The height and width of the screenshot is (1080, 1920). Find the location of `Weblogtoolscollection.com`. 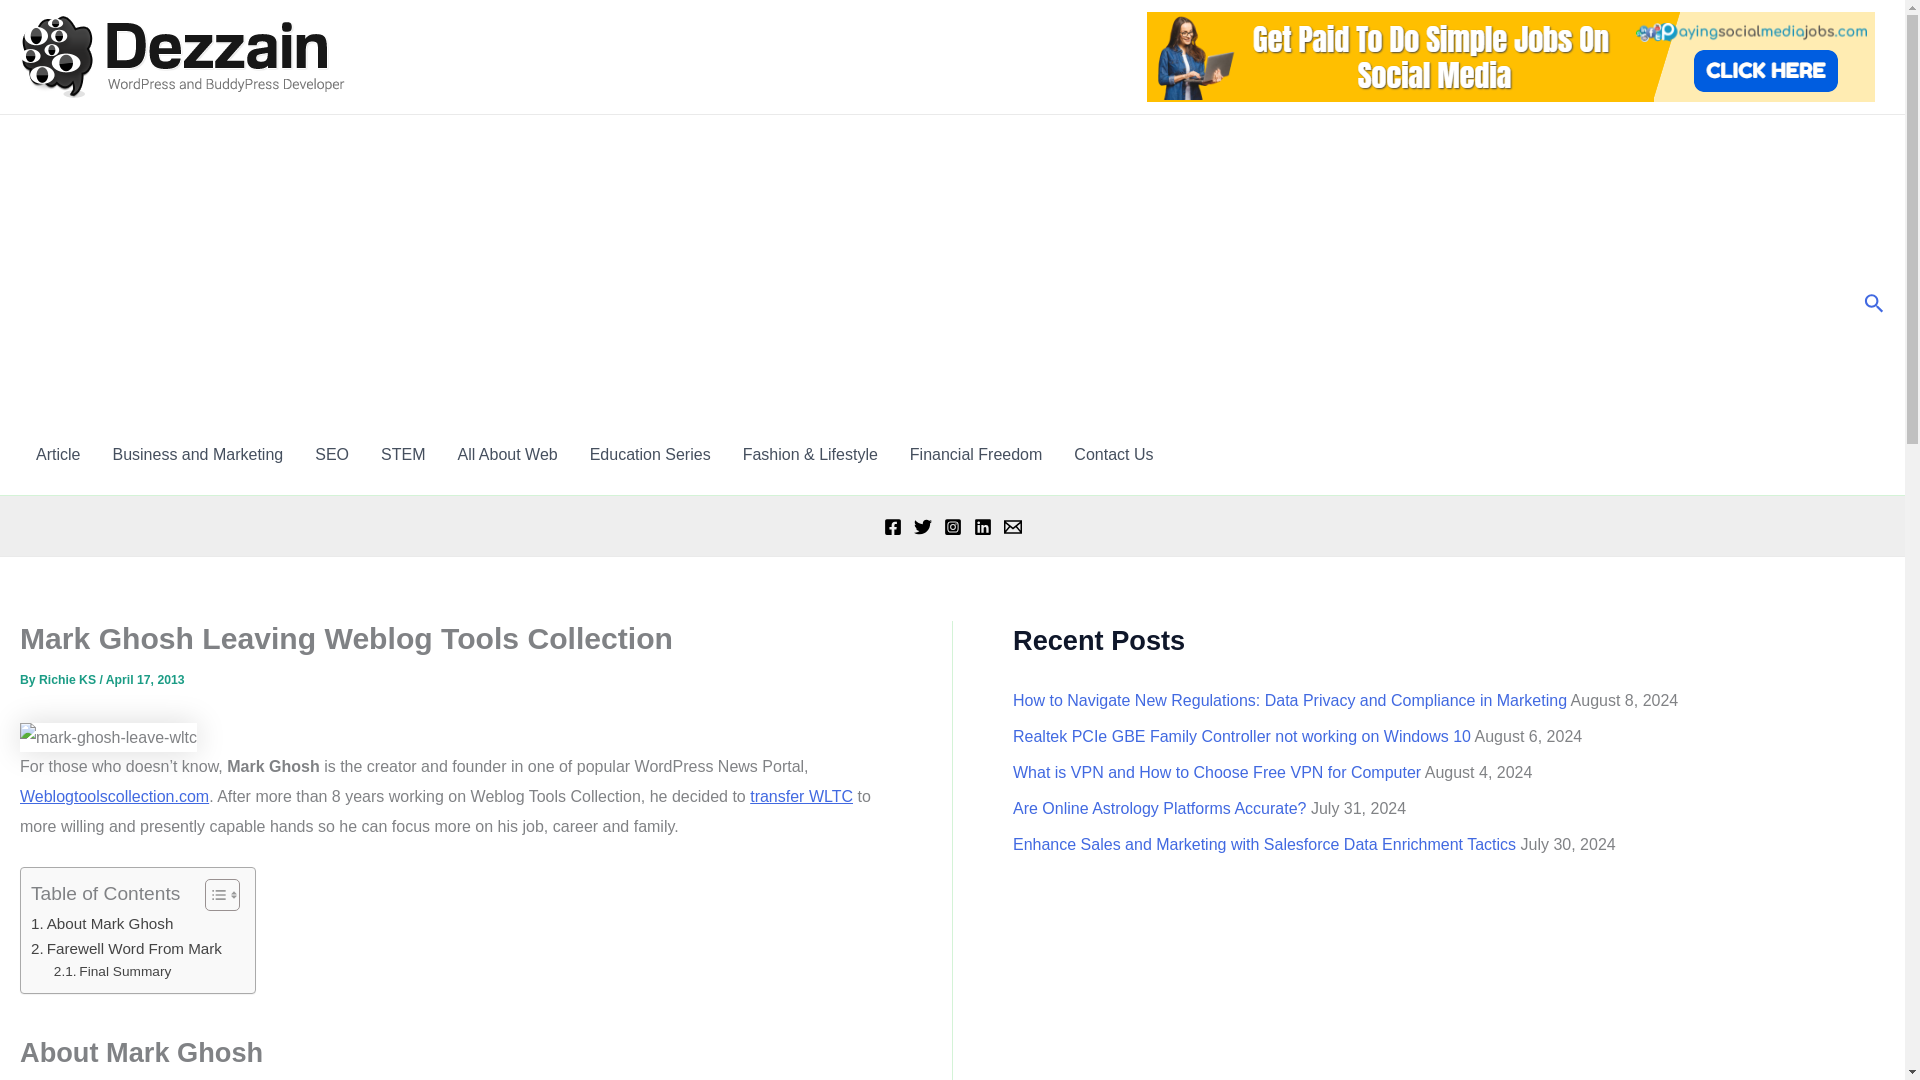

Weblogtoolscollection.com is located at coordinates (114, 796).